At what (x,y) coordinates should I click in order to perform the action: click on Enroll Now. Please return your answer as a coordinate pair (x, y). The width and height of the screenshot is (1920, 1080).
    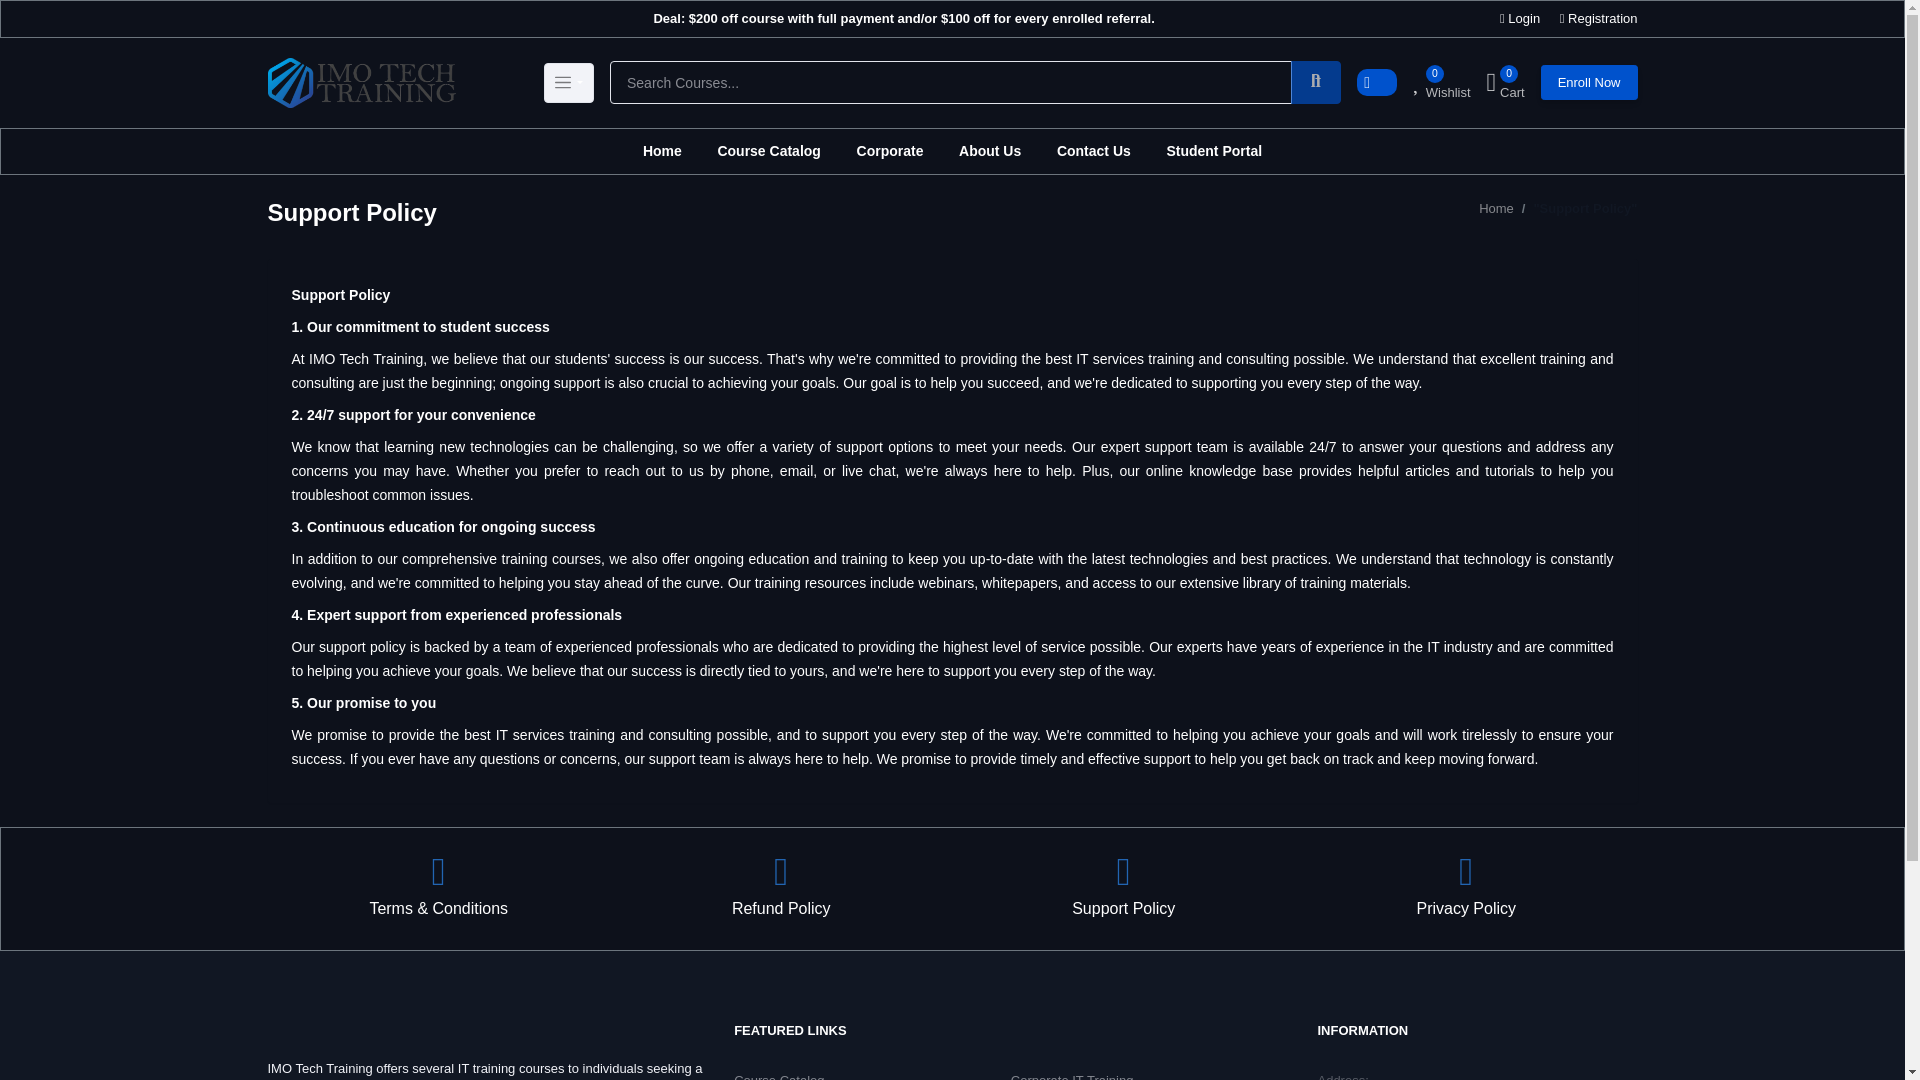
    Looking at the image, I should click on (1589, 82).